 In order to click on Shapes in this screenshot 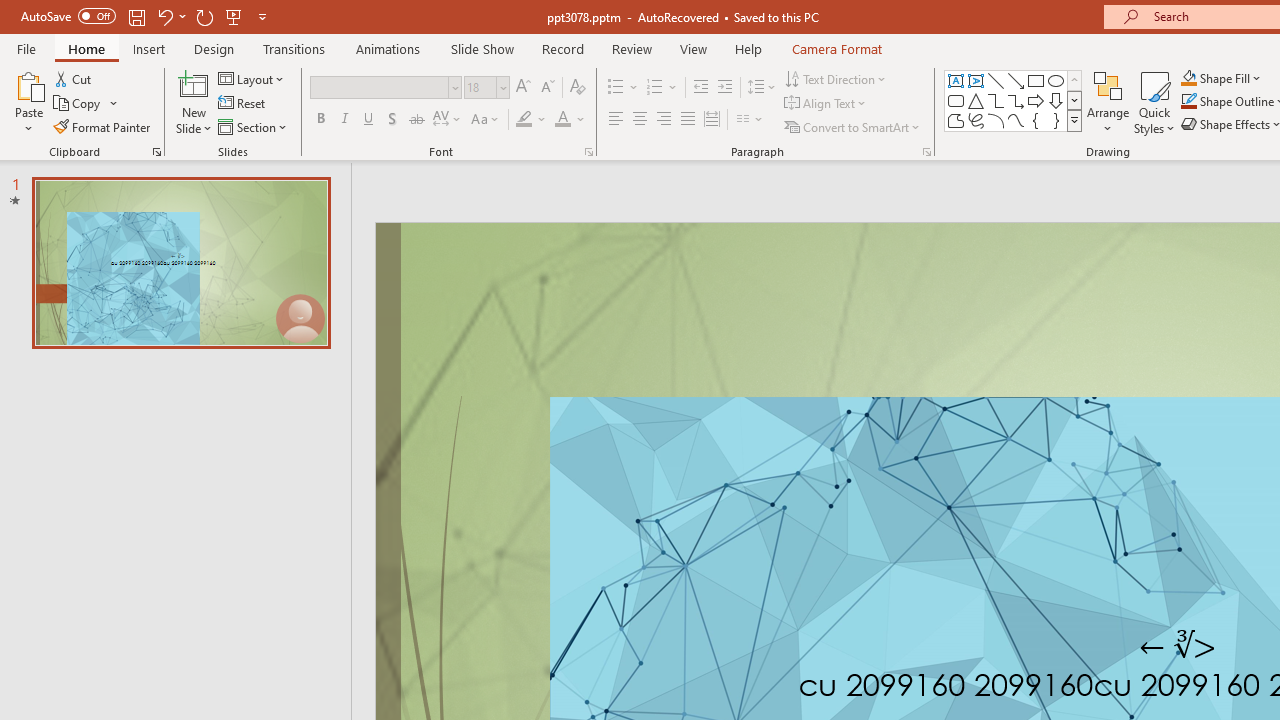, I will do `click(1074, 120)`.